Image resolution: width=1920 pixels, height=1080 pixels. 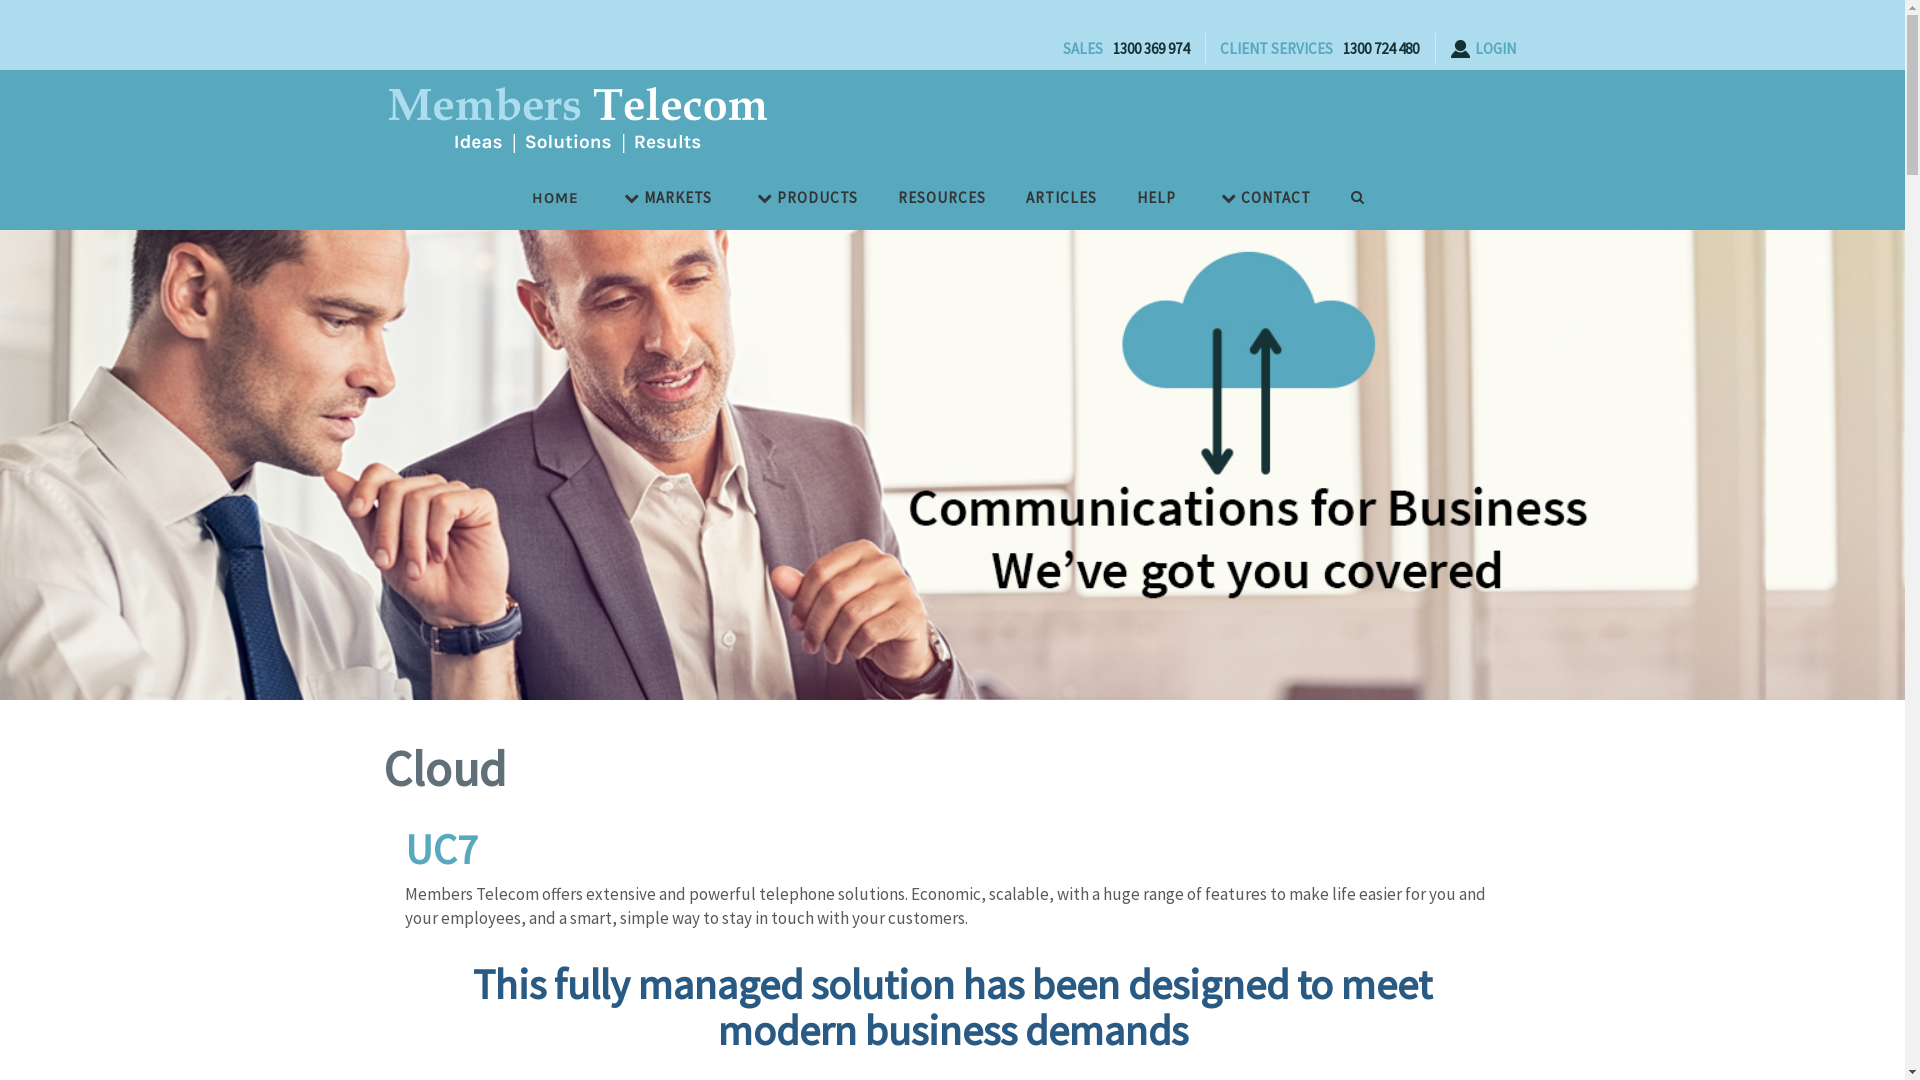 I want to click on 1300 369 974, so click(x=1150, y=48).